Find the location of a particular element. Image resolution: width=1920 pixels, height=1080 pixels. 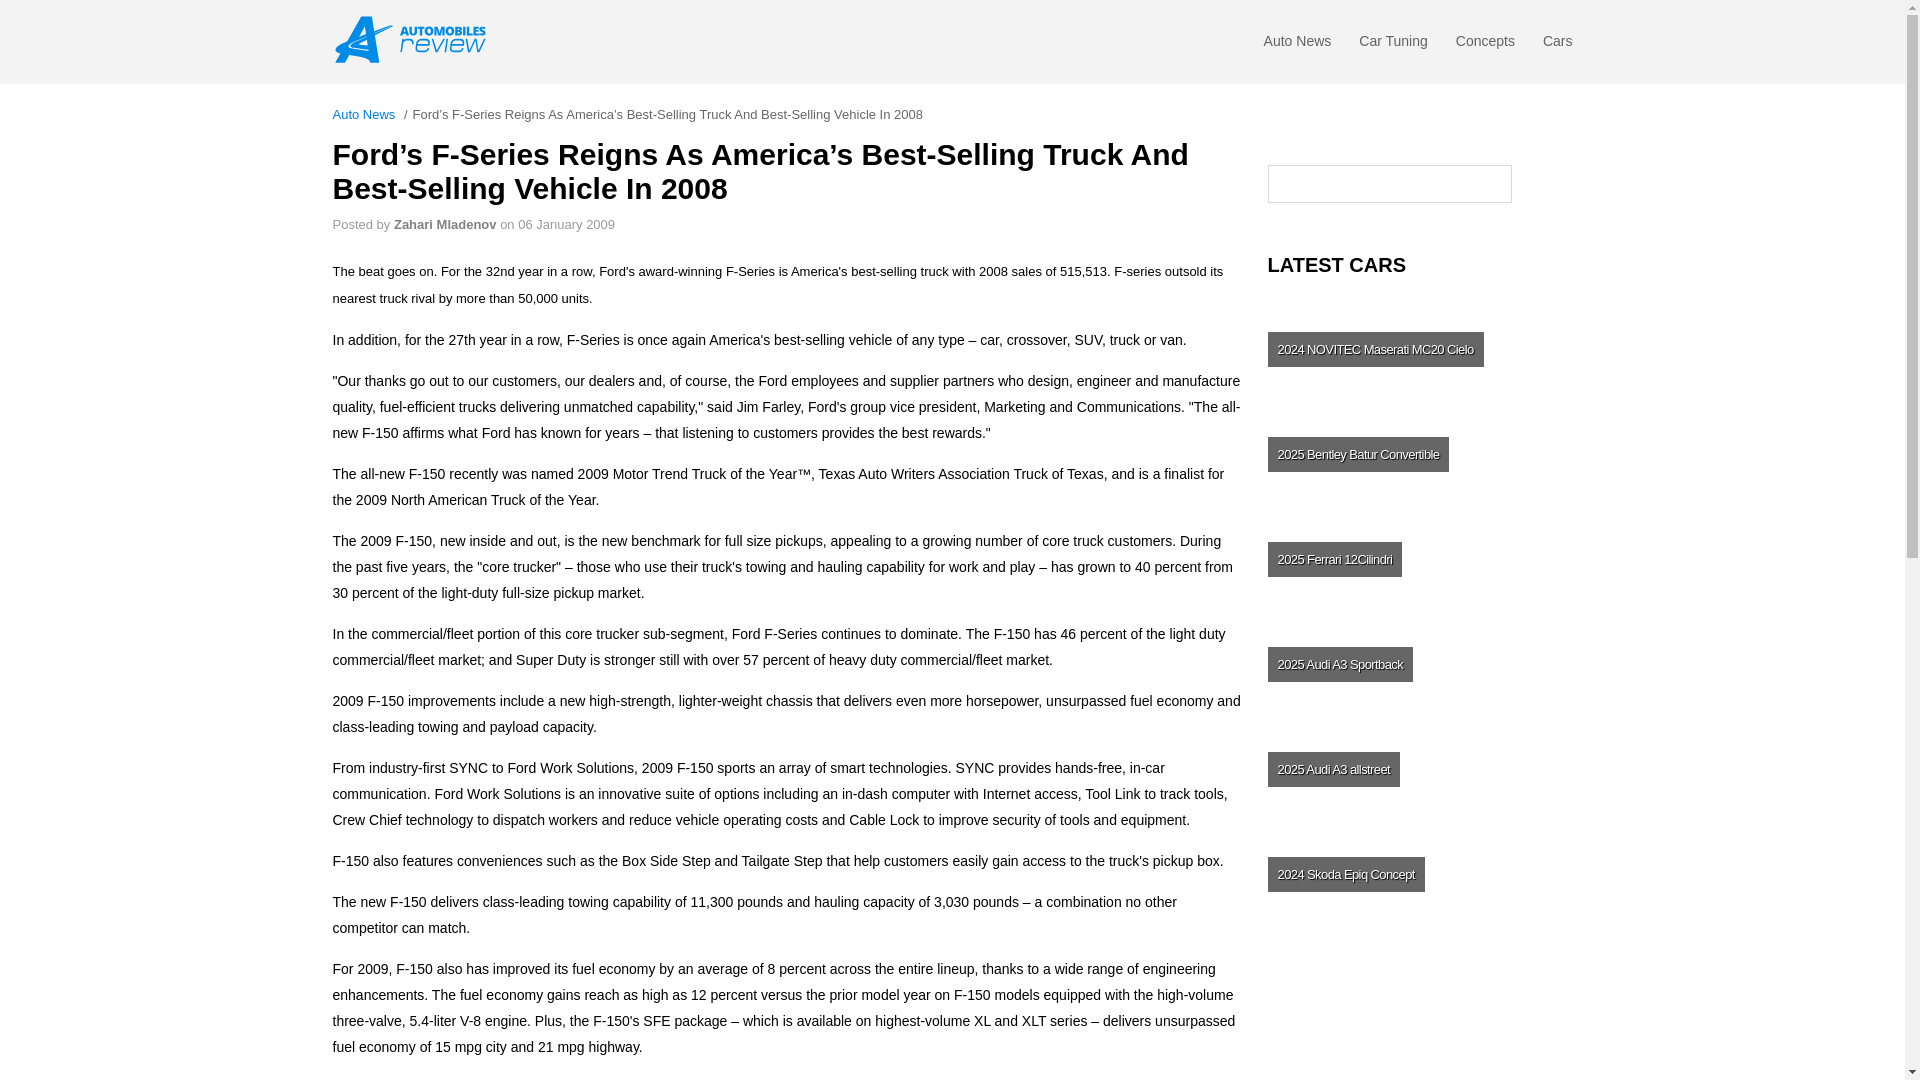

Automobilesreview.com is located at coordinates (416, 40).